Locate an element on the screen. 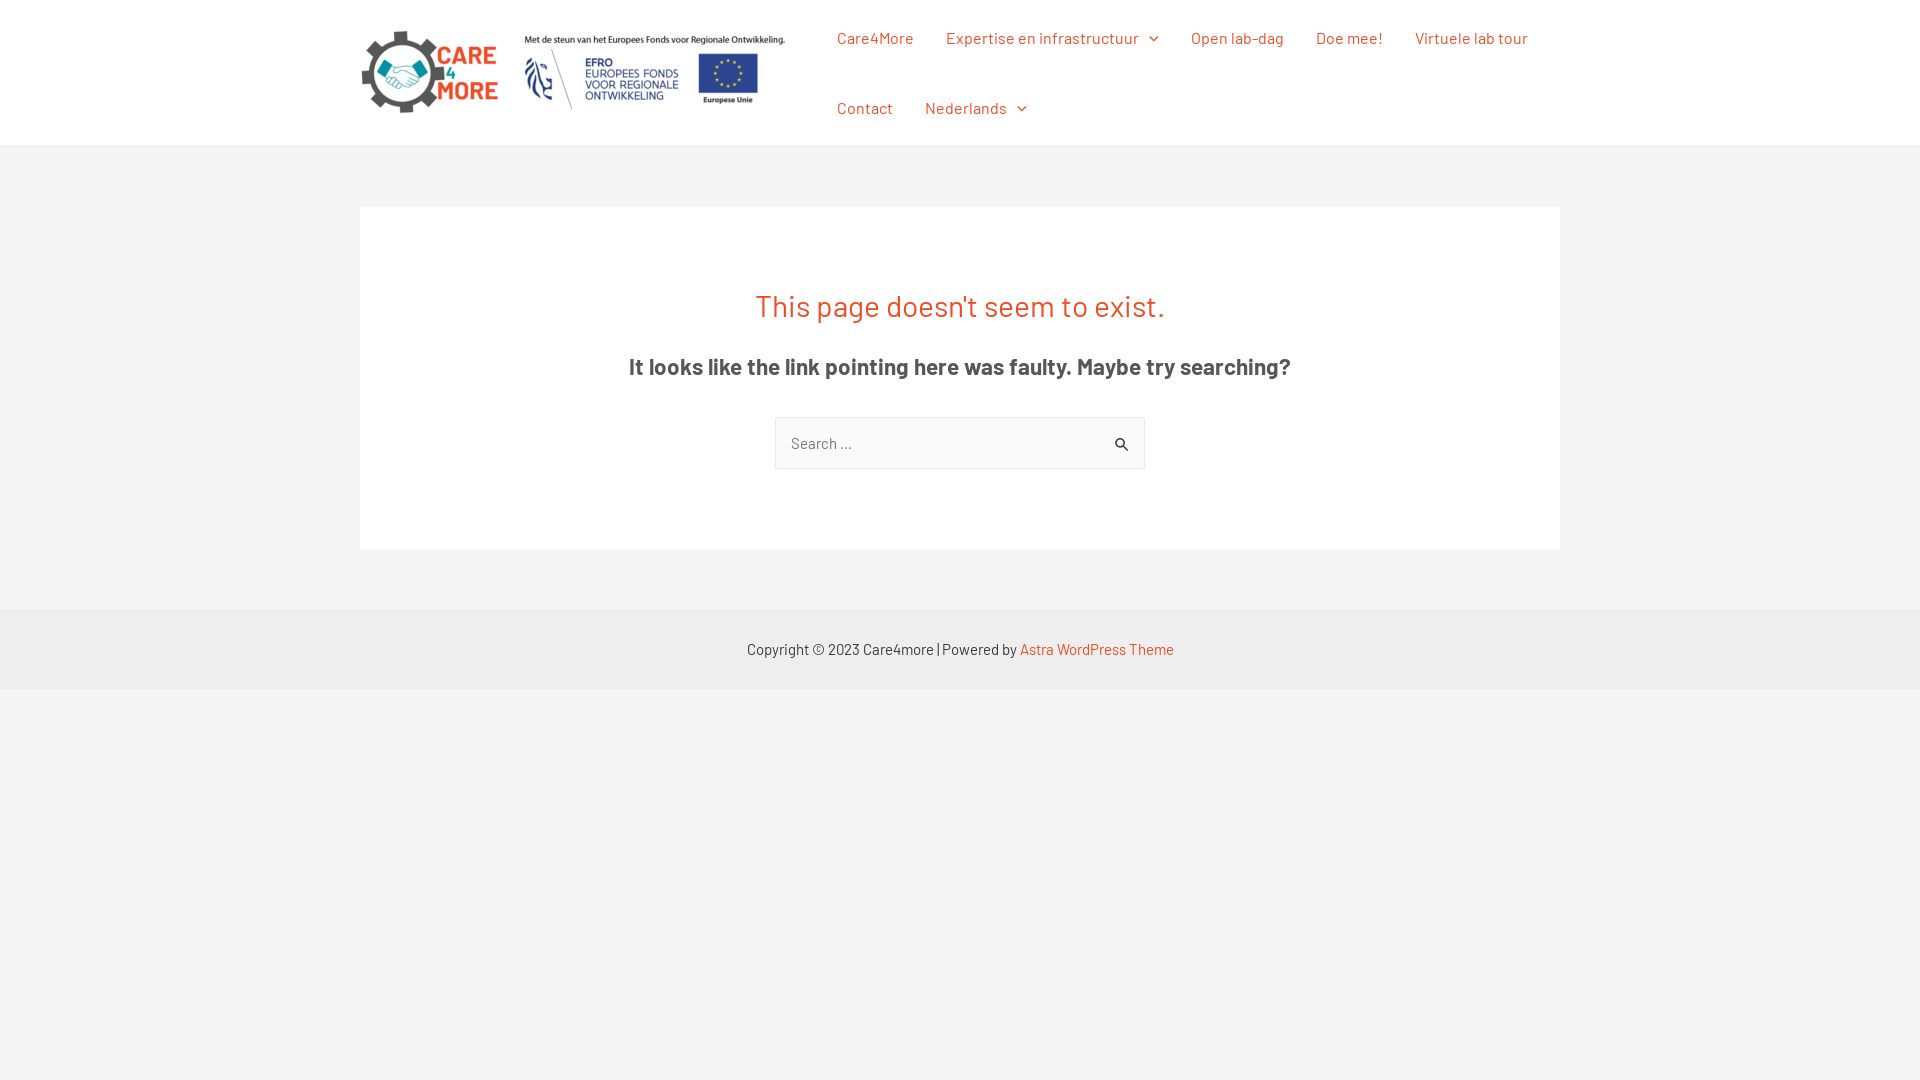 This screenshot has width=1920, height=1080. Doe mee! is located at coordinates (1350, 38).